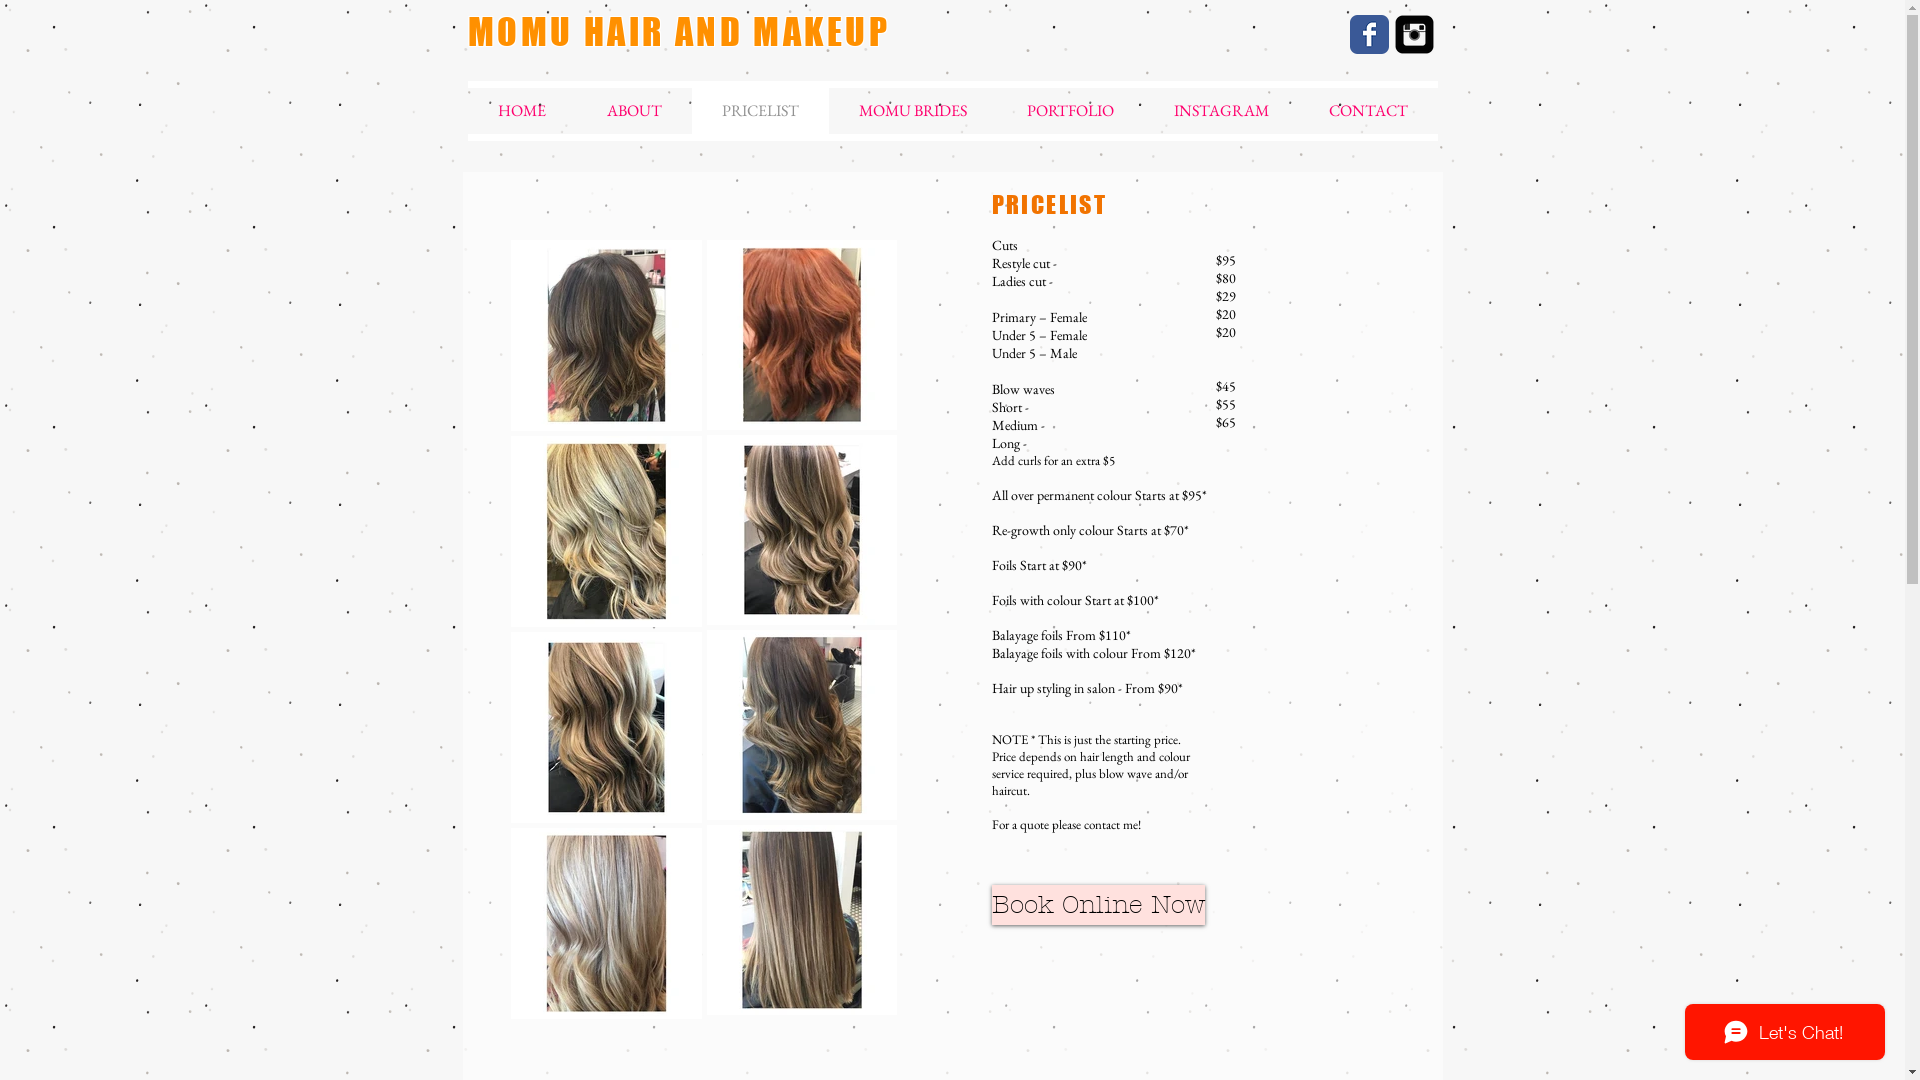 This screenshot has height=1080, width=1920. I want to click on MOMU BRIDES, so click(912, 111).